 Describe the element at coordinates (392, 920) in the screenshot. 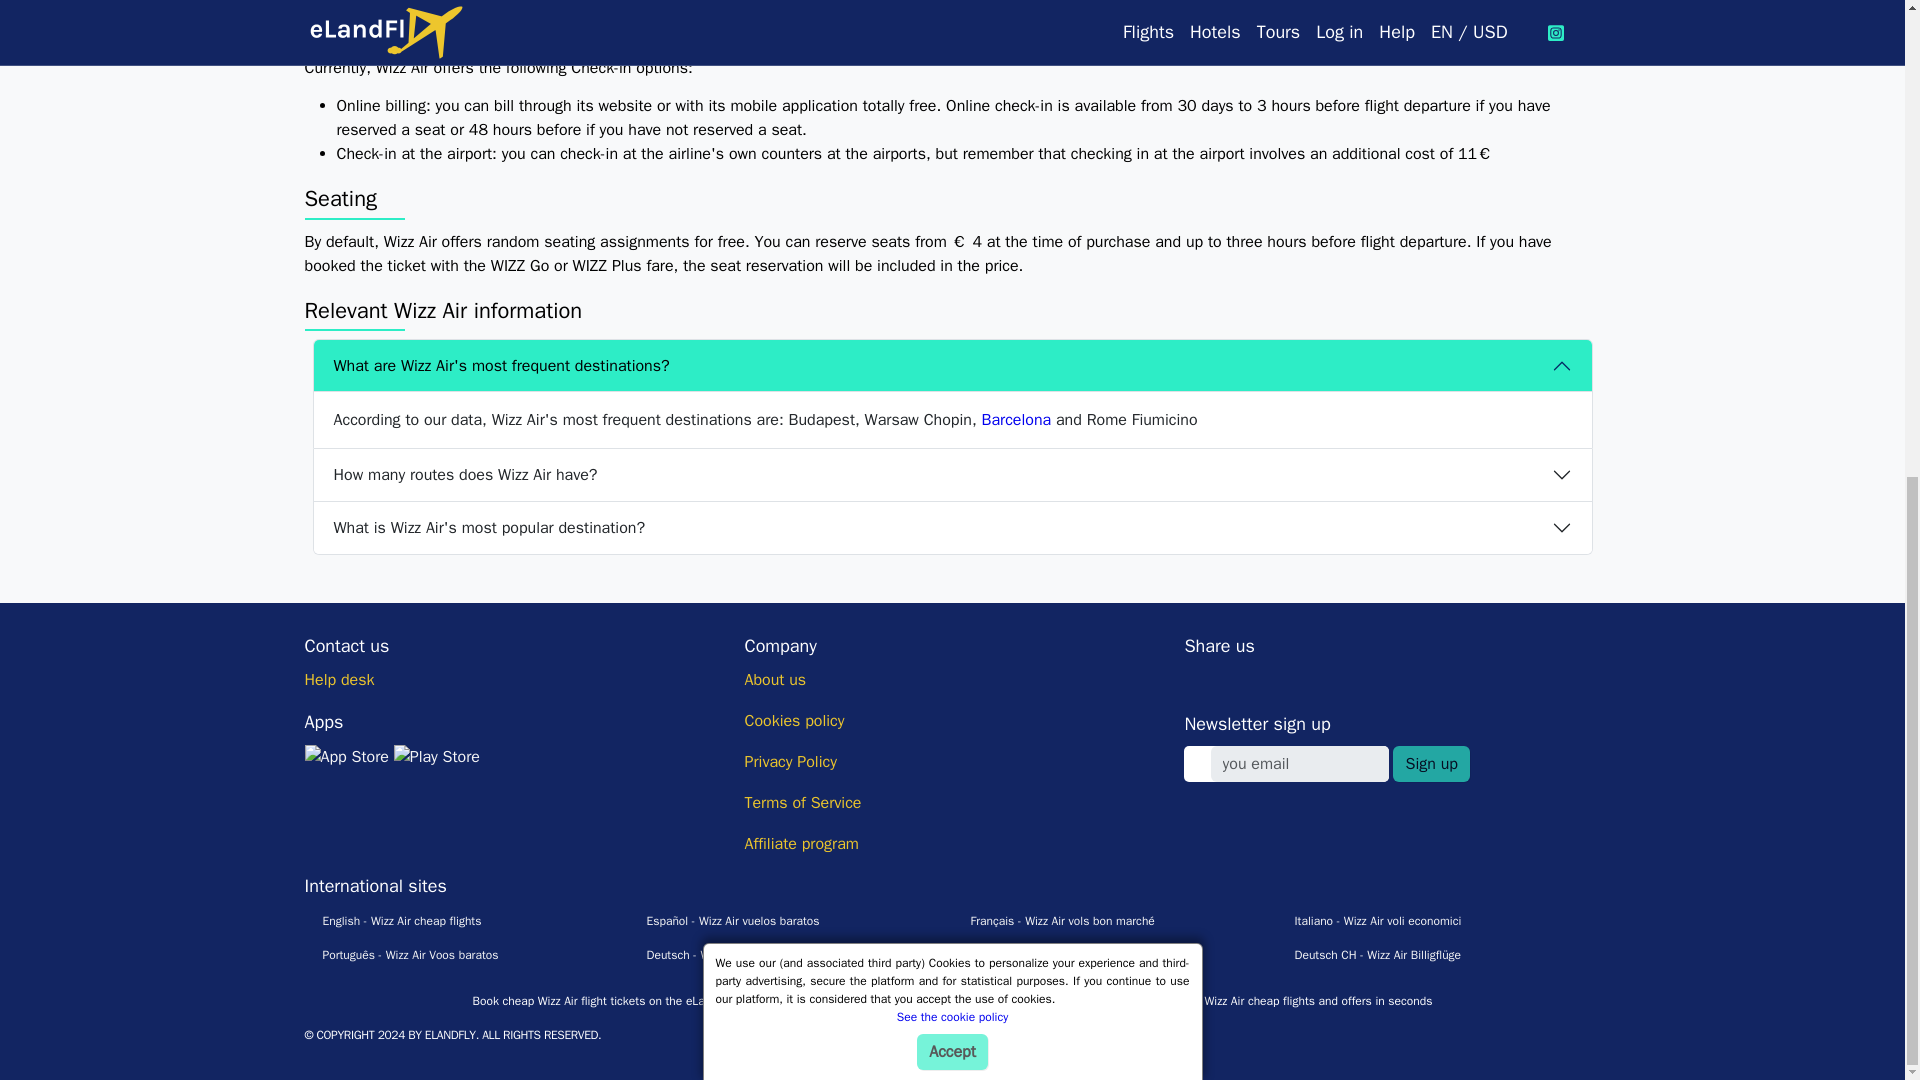

I see `English - Wizz Air cheap flights` at that location.